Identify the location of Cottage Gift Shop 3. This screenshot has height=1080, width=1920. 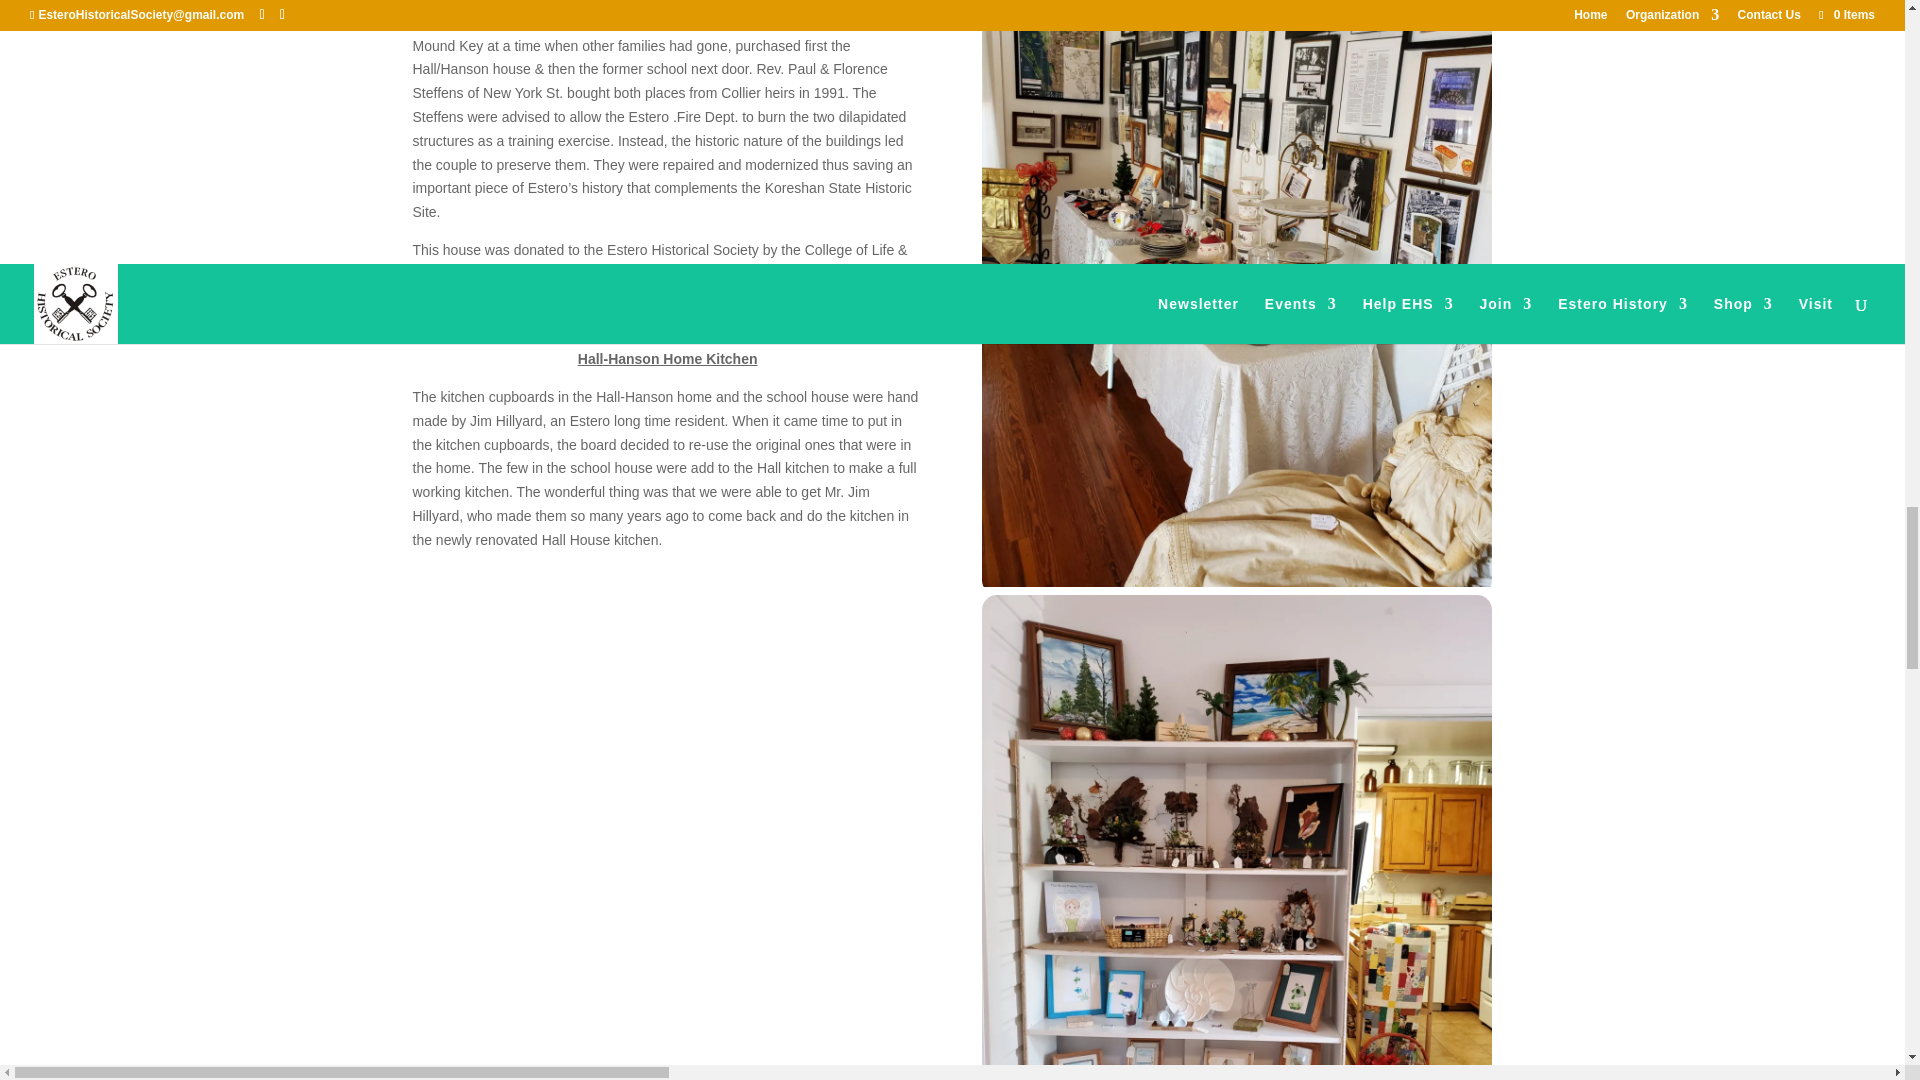
(1236, 581).